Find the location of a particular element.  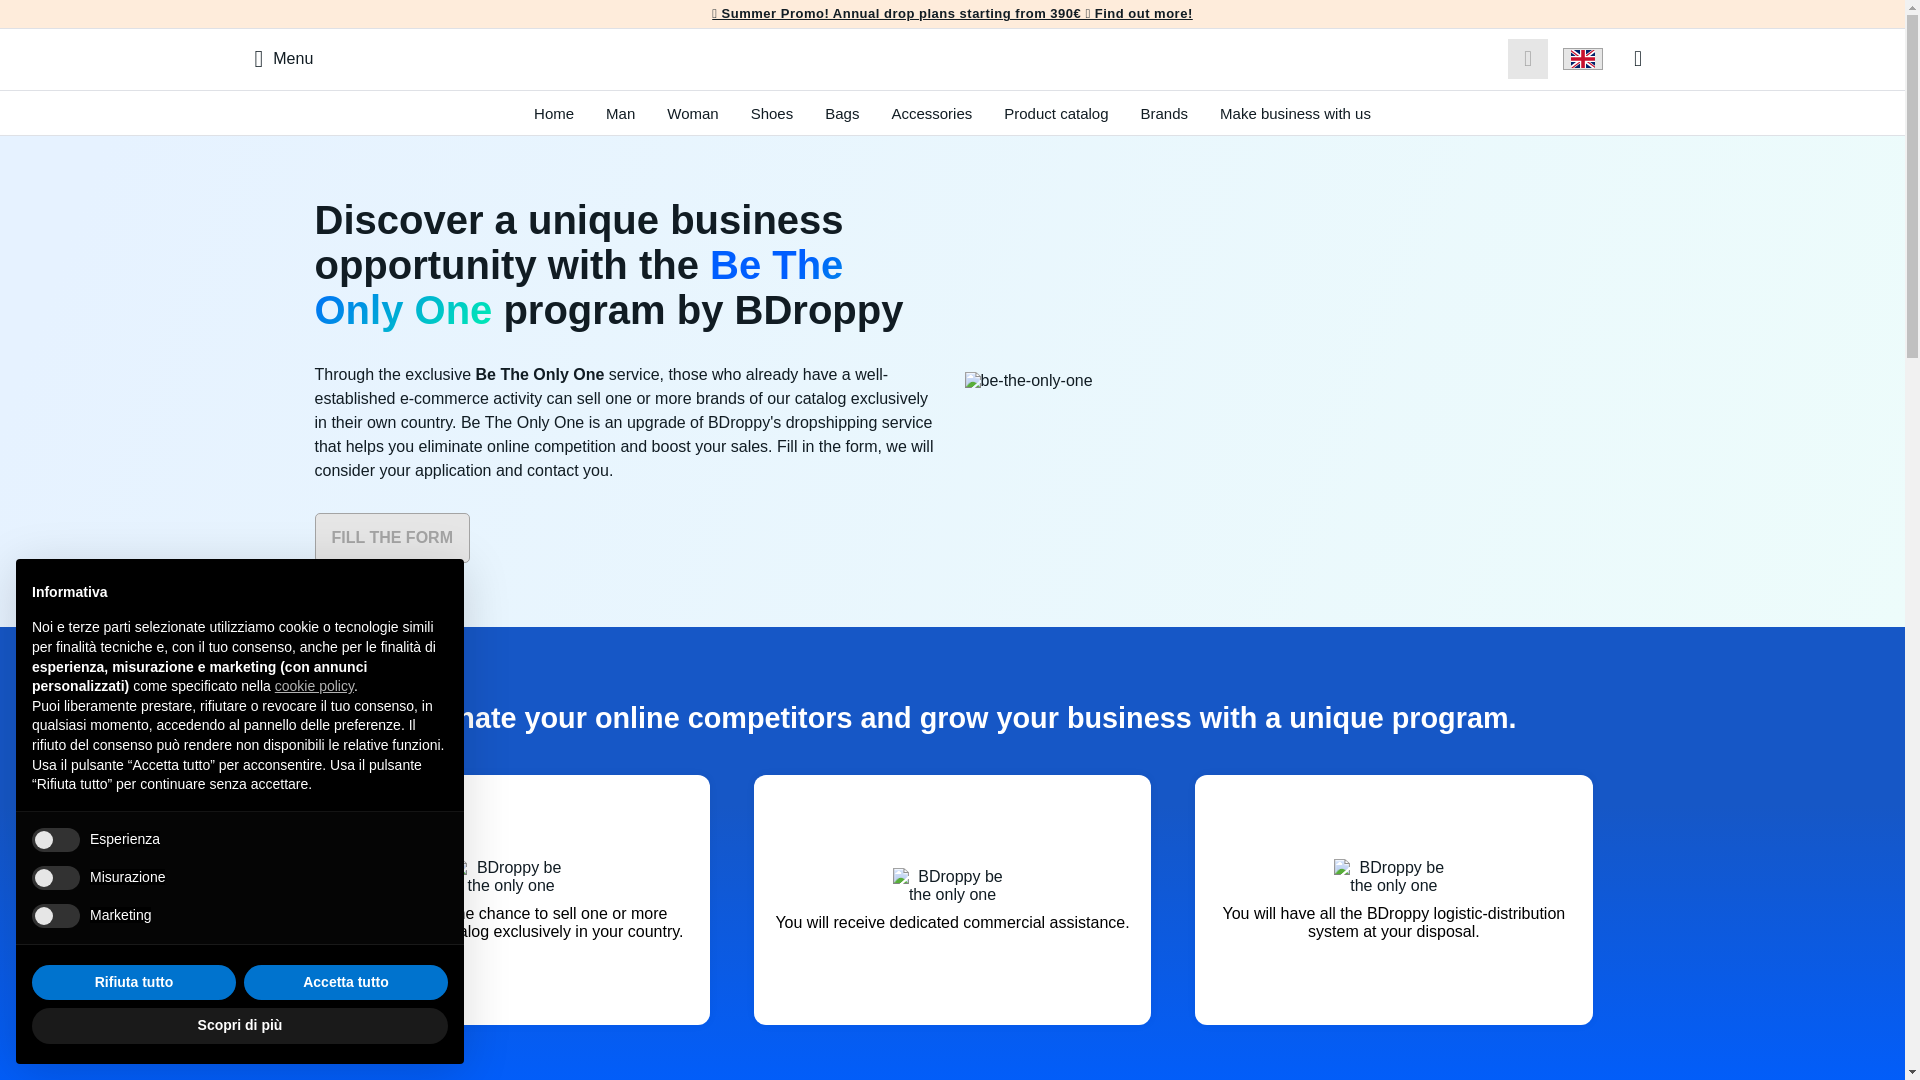

false is located at coordinates (56, 840).